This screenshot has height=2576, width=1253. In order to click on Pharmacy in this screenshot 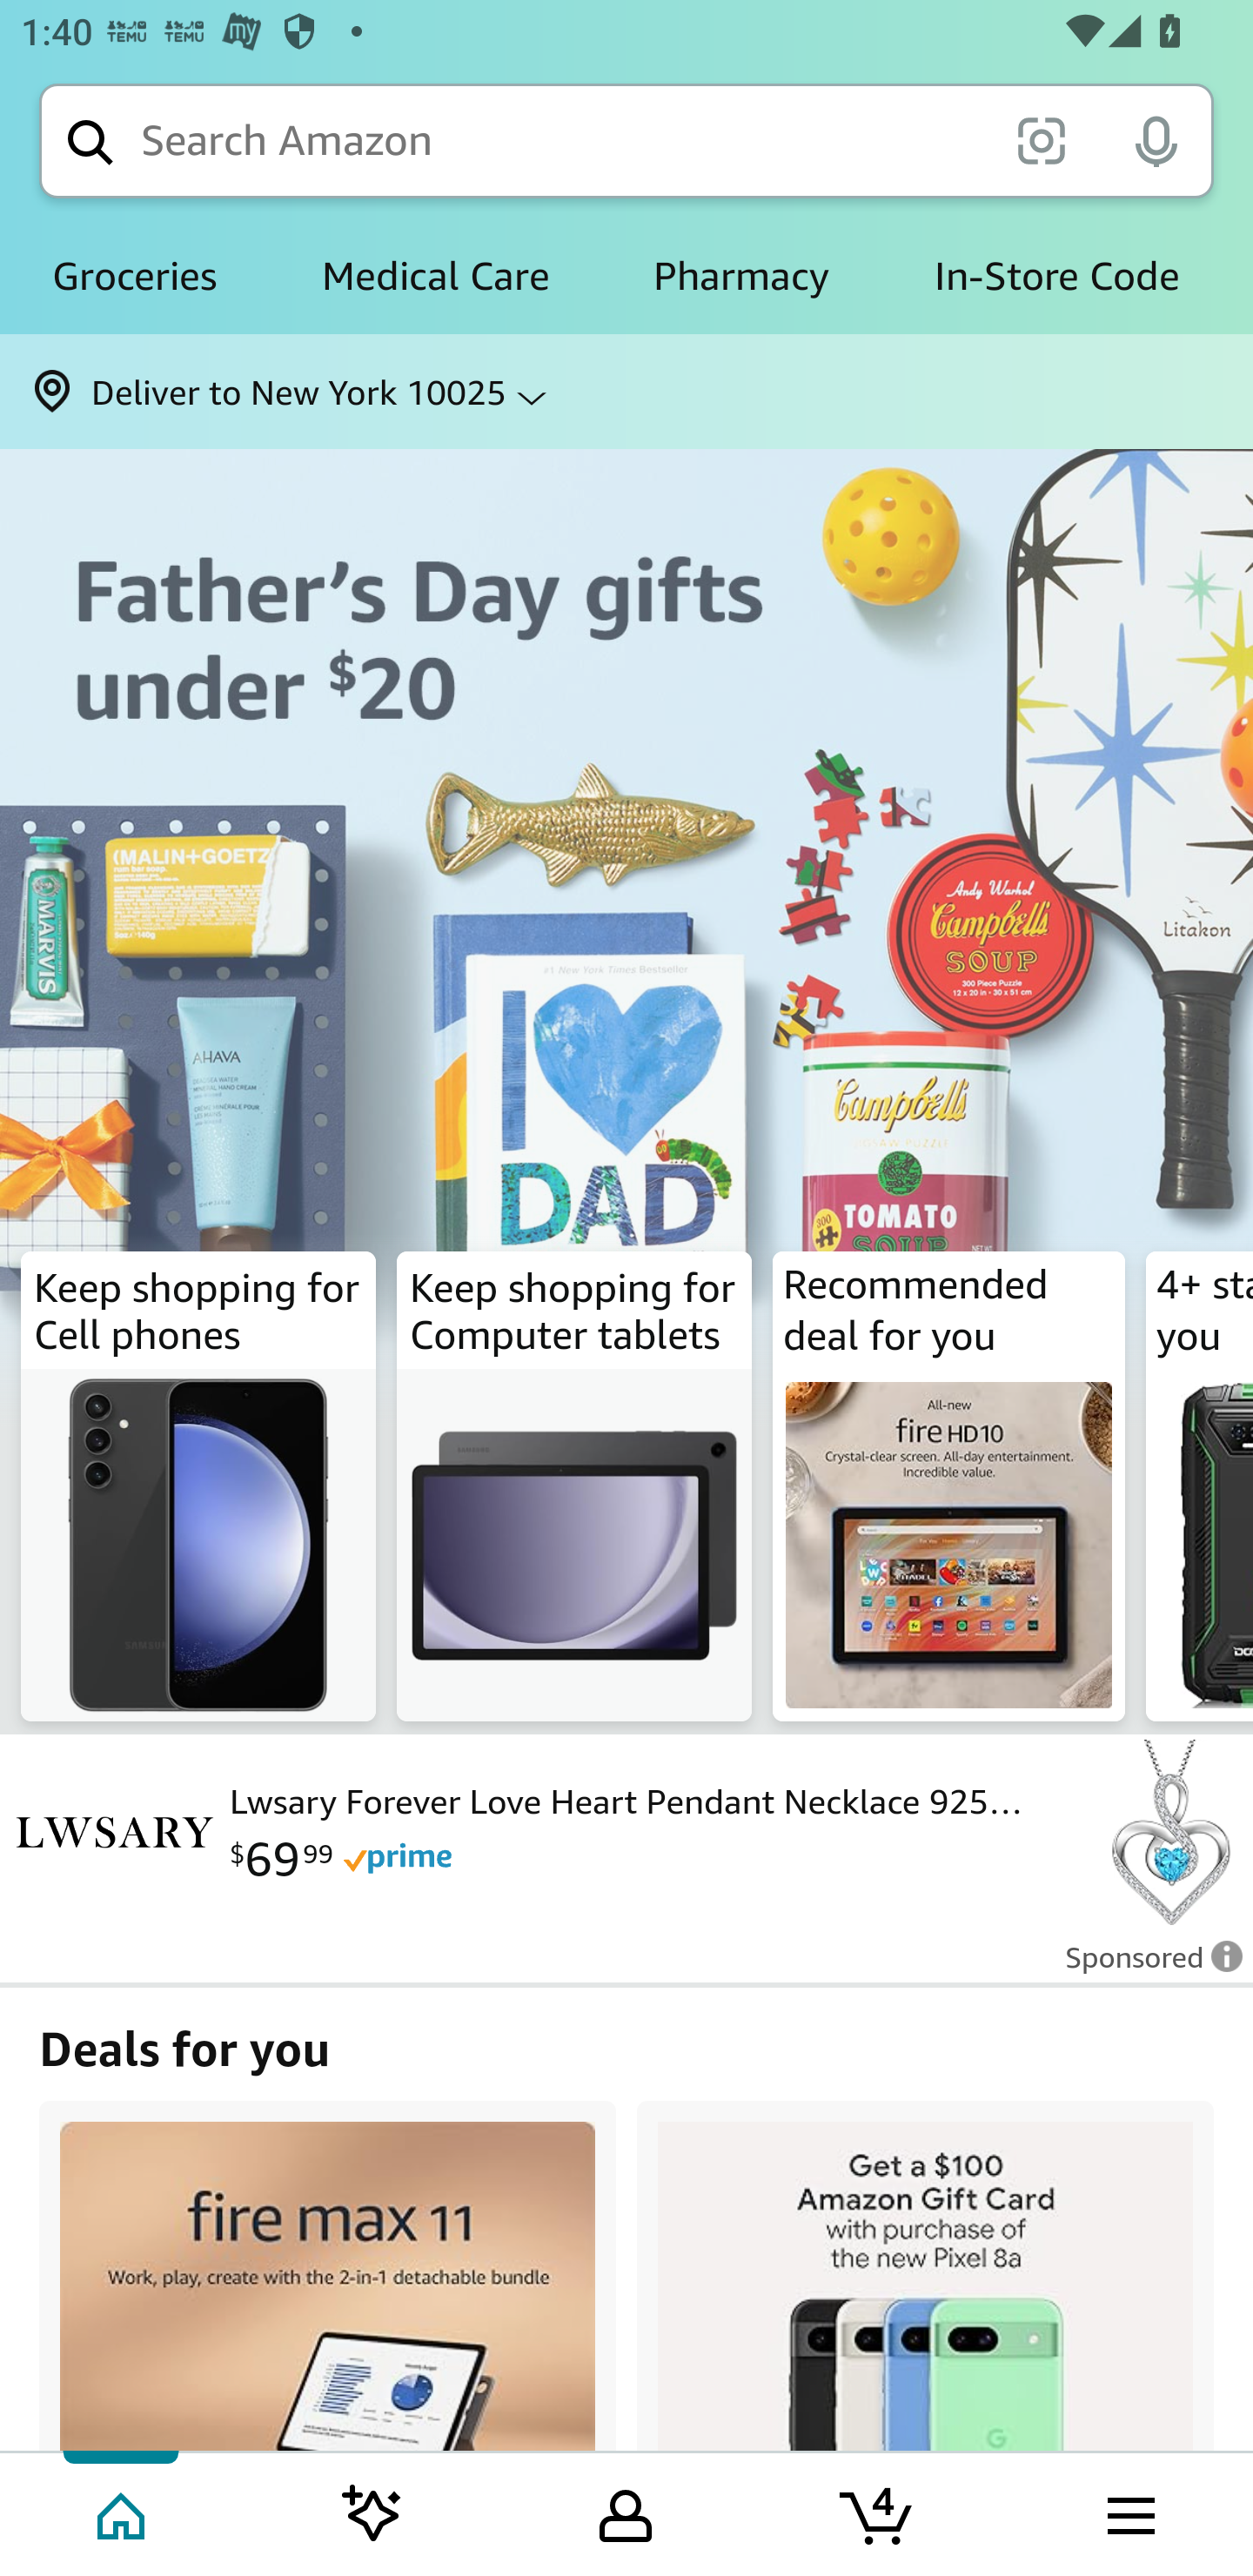, I will do `click(741, 277)`.